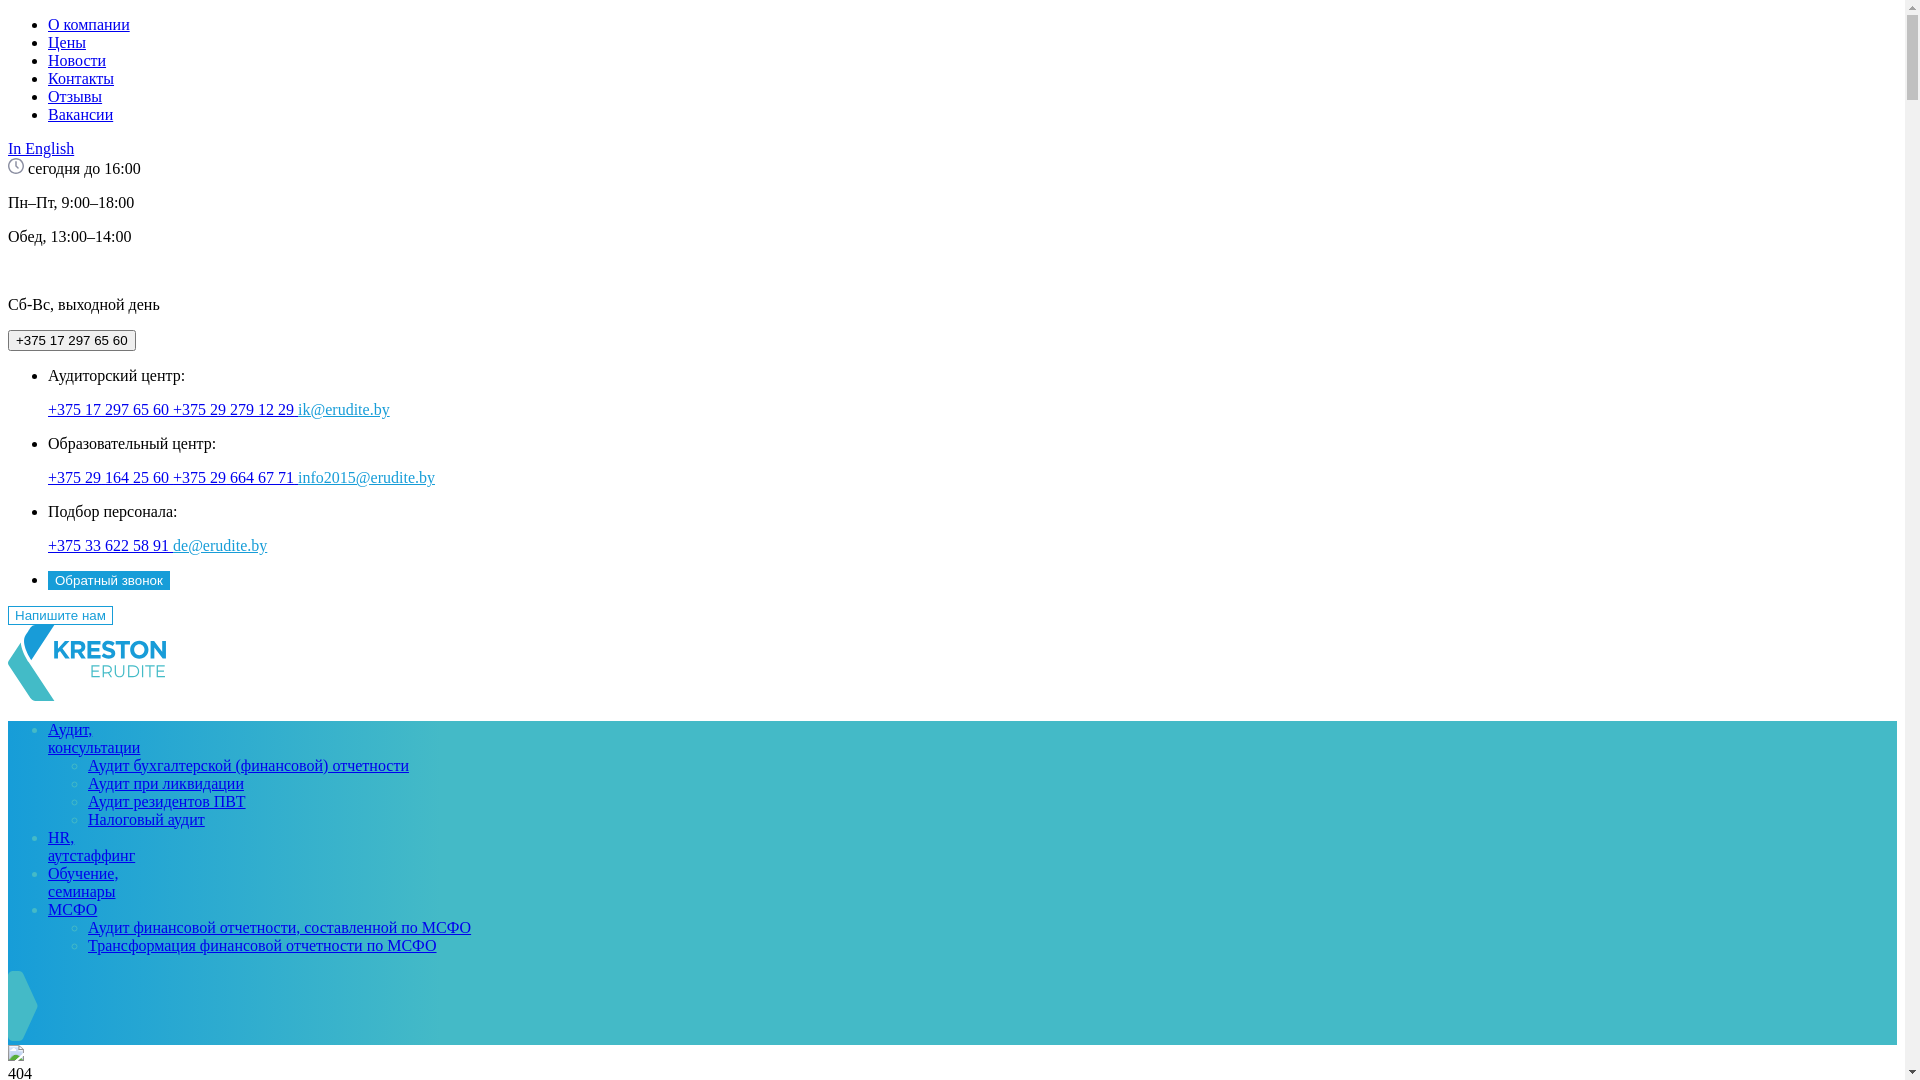  Describe the element at coordinates (220, 546) in the screenshot. I see `de@erudite.by` at that location.